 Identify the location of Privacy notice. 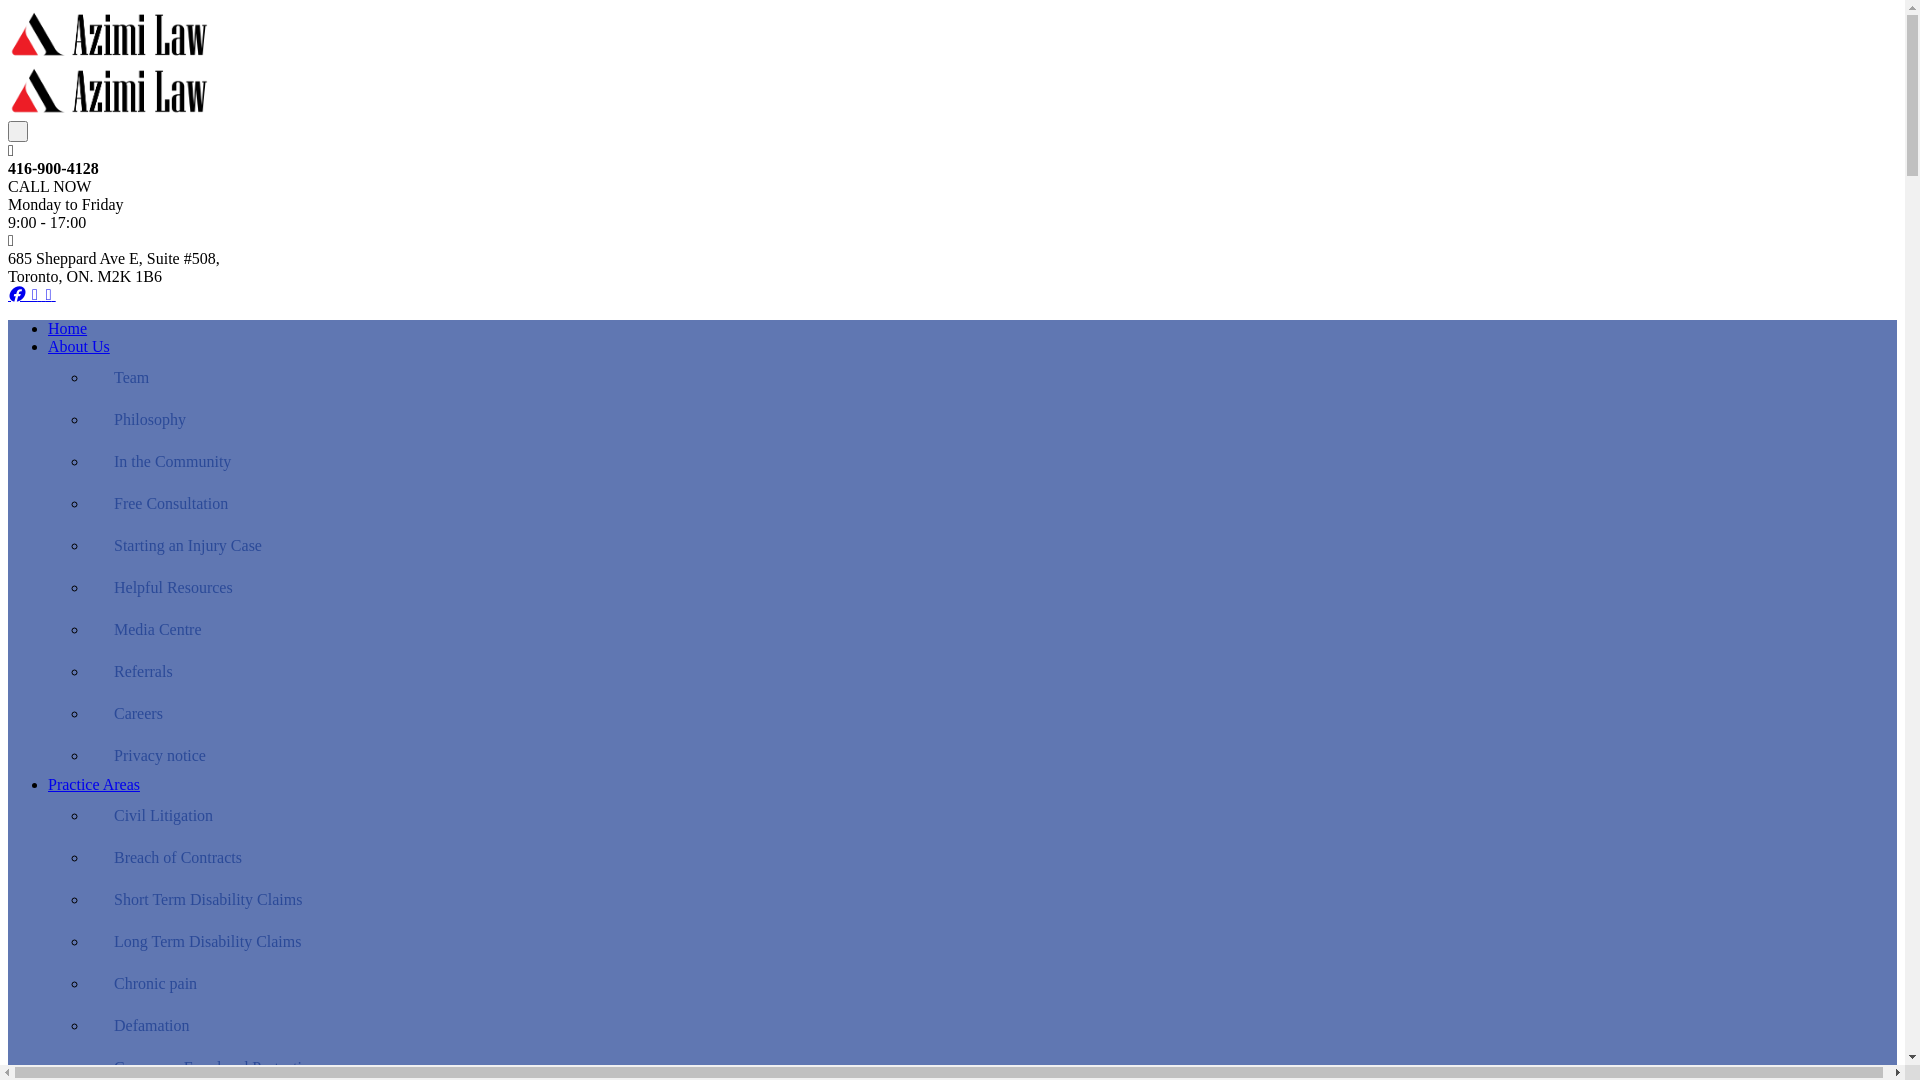
(992, 755).